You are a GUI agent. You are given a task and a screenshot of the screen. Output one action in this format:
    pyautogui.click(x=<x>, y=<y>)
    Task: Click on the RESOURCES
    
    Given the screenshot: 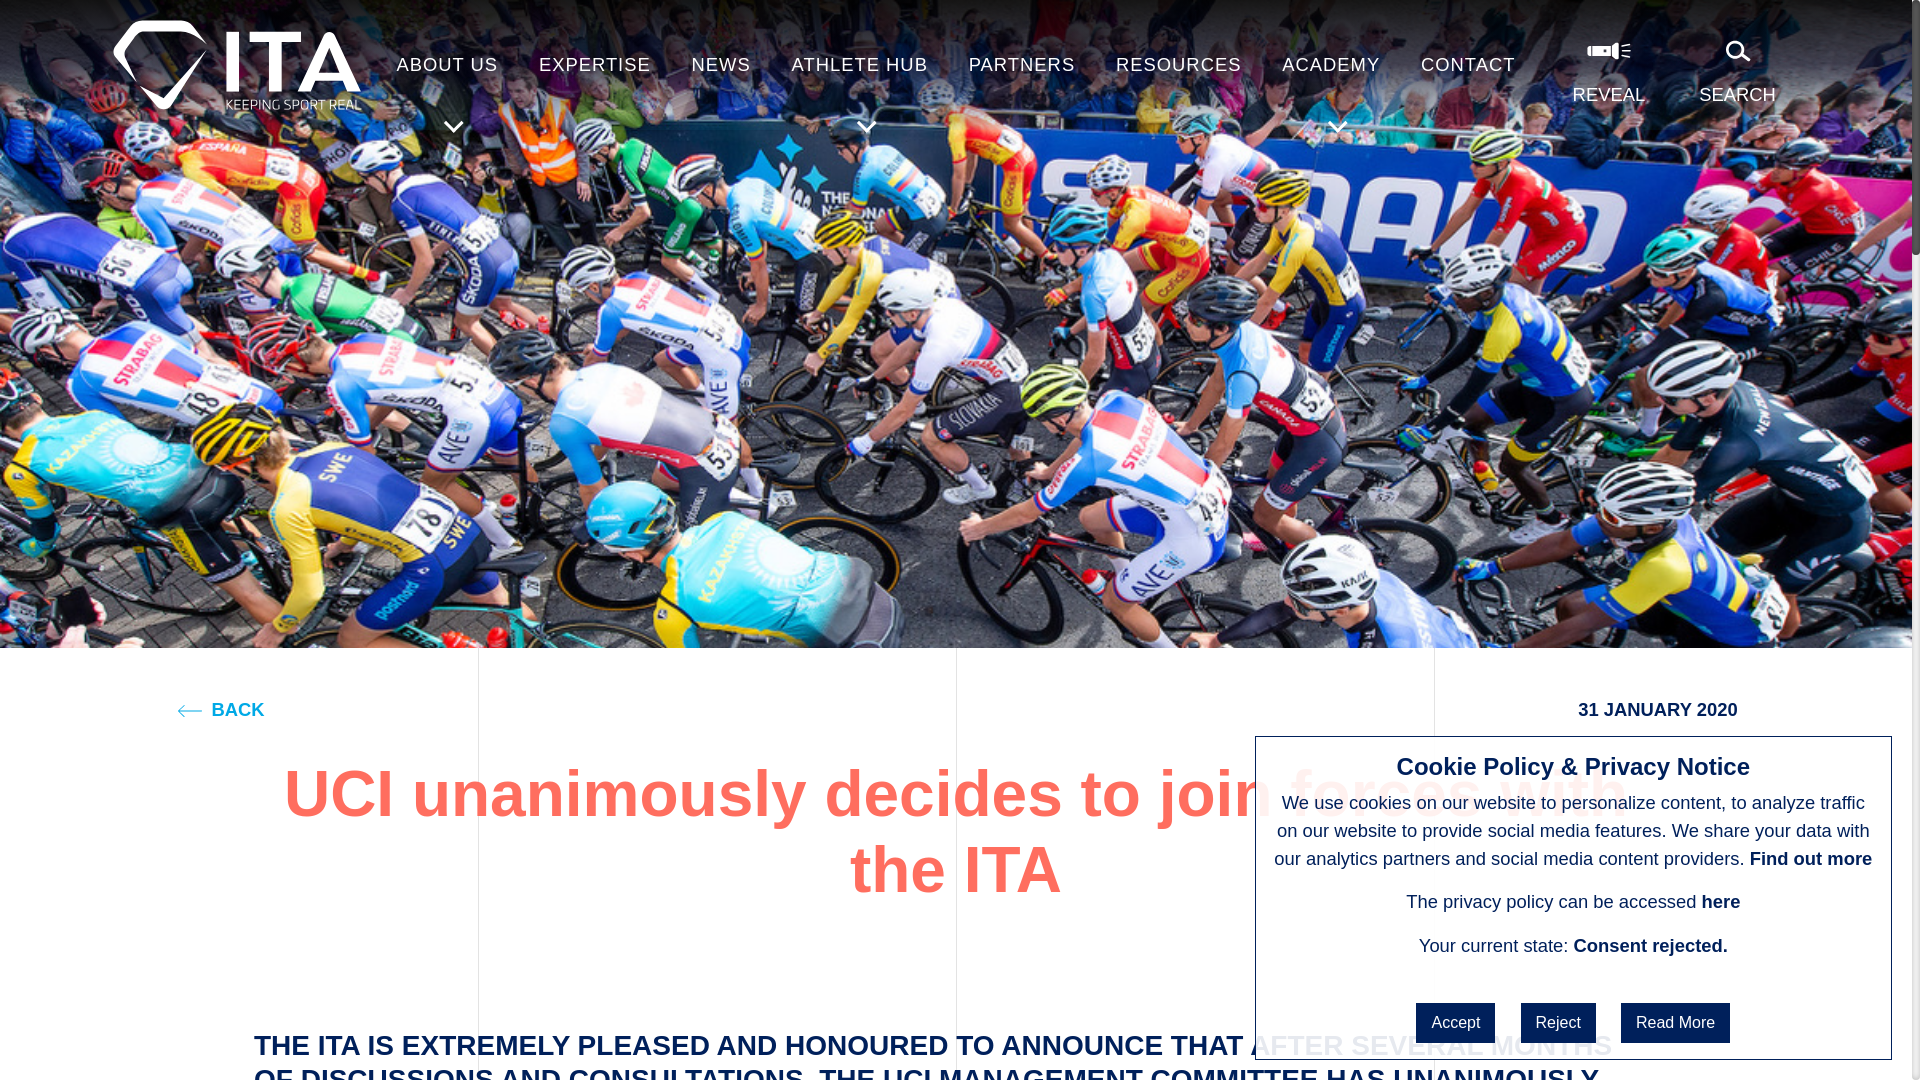 What is the action you would take?
    pyautogui.click(x=1178, y=70)
    